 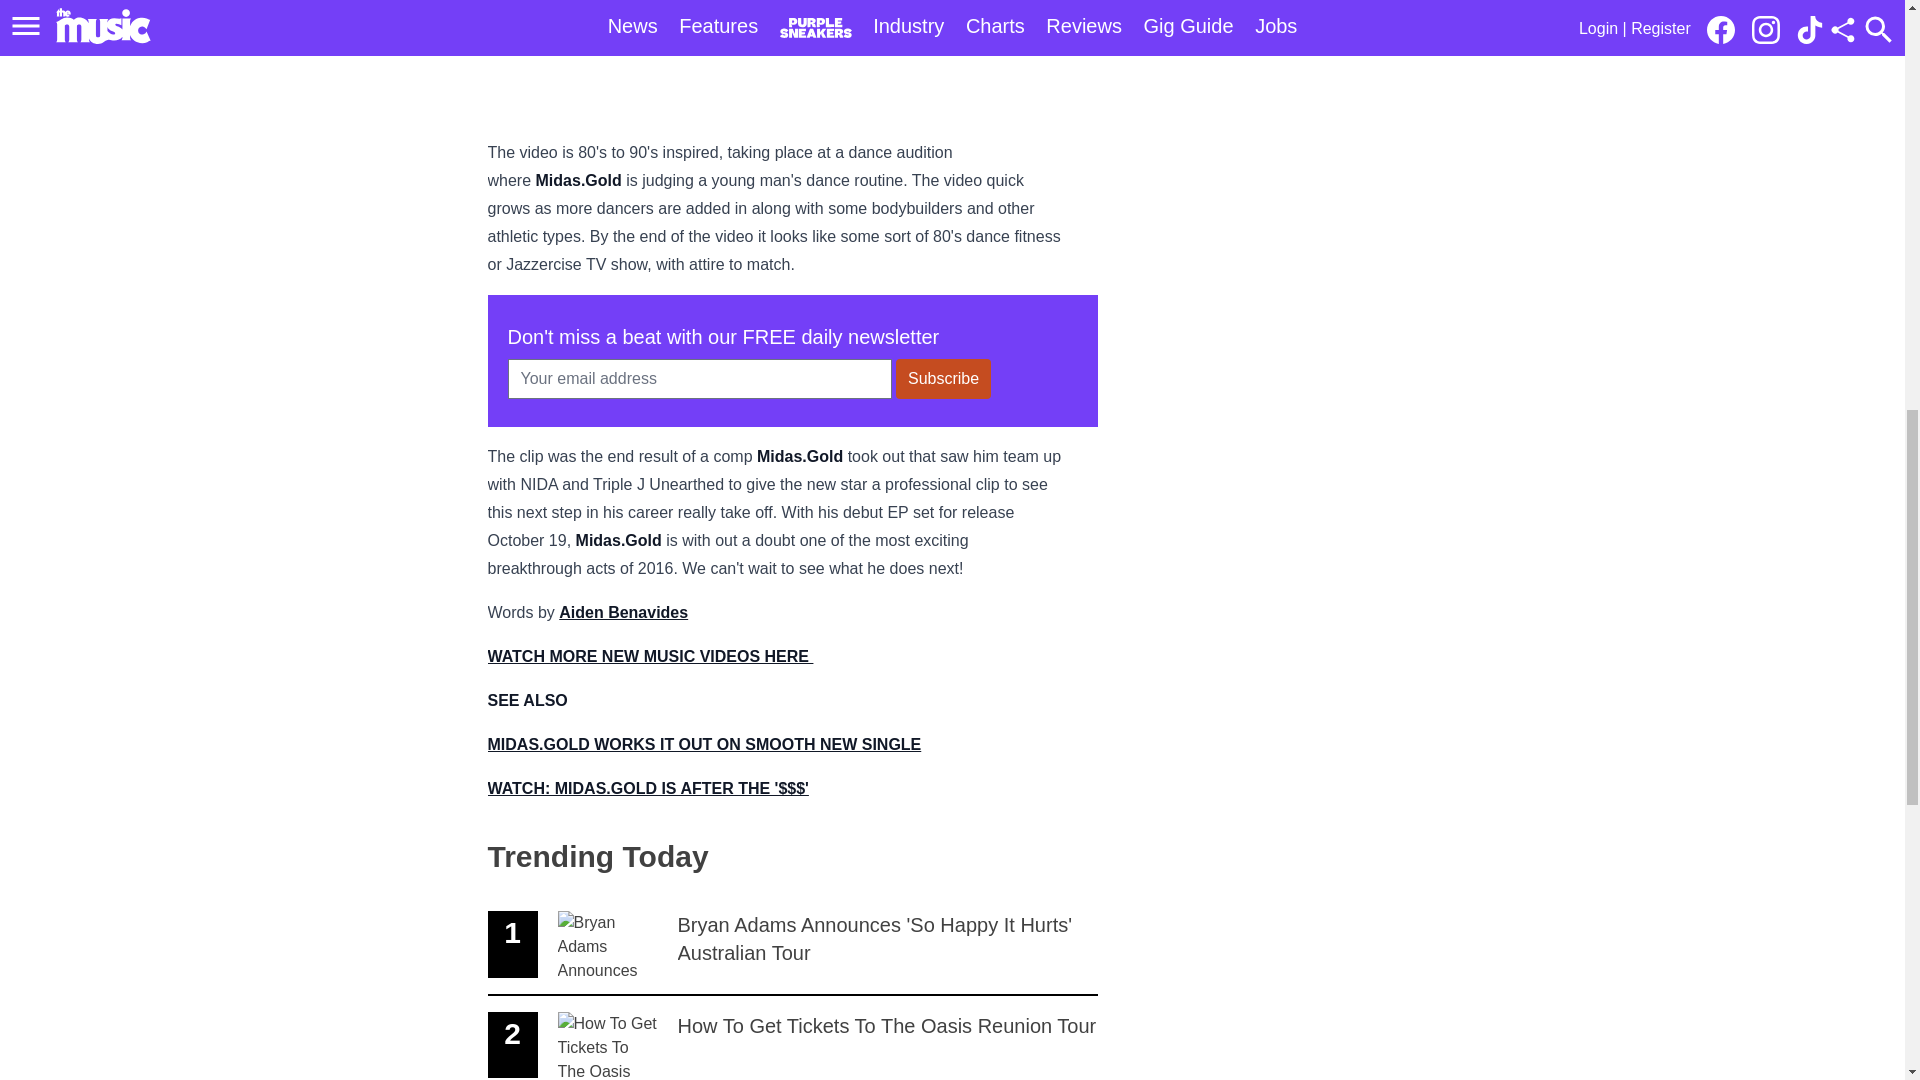 I want to click on Aiden Benavides, so click(x=622, y=612).